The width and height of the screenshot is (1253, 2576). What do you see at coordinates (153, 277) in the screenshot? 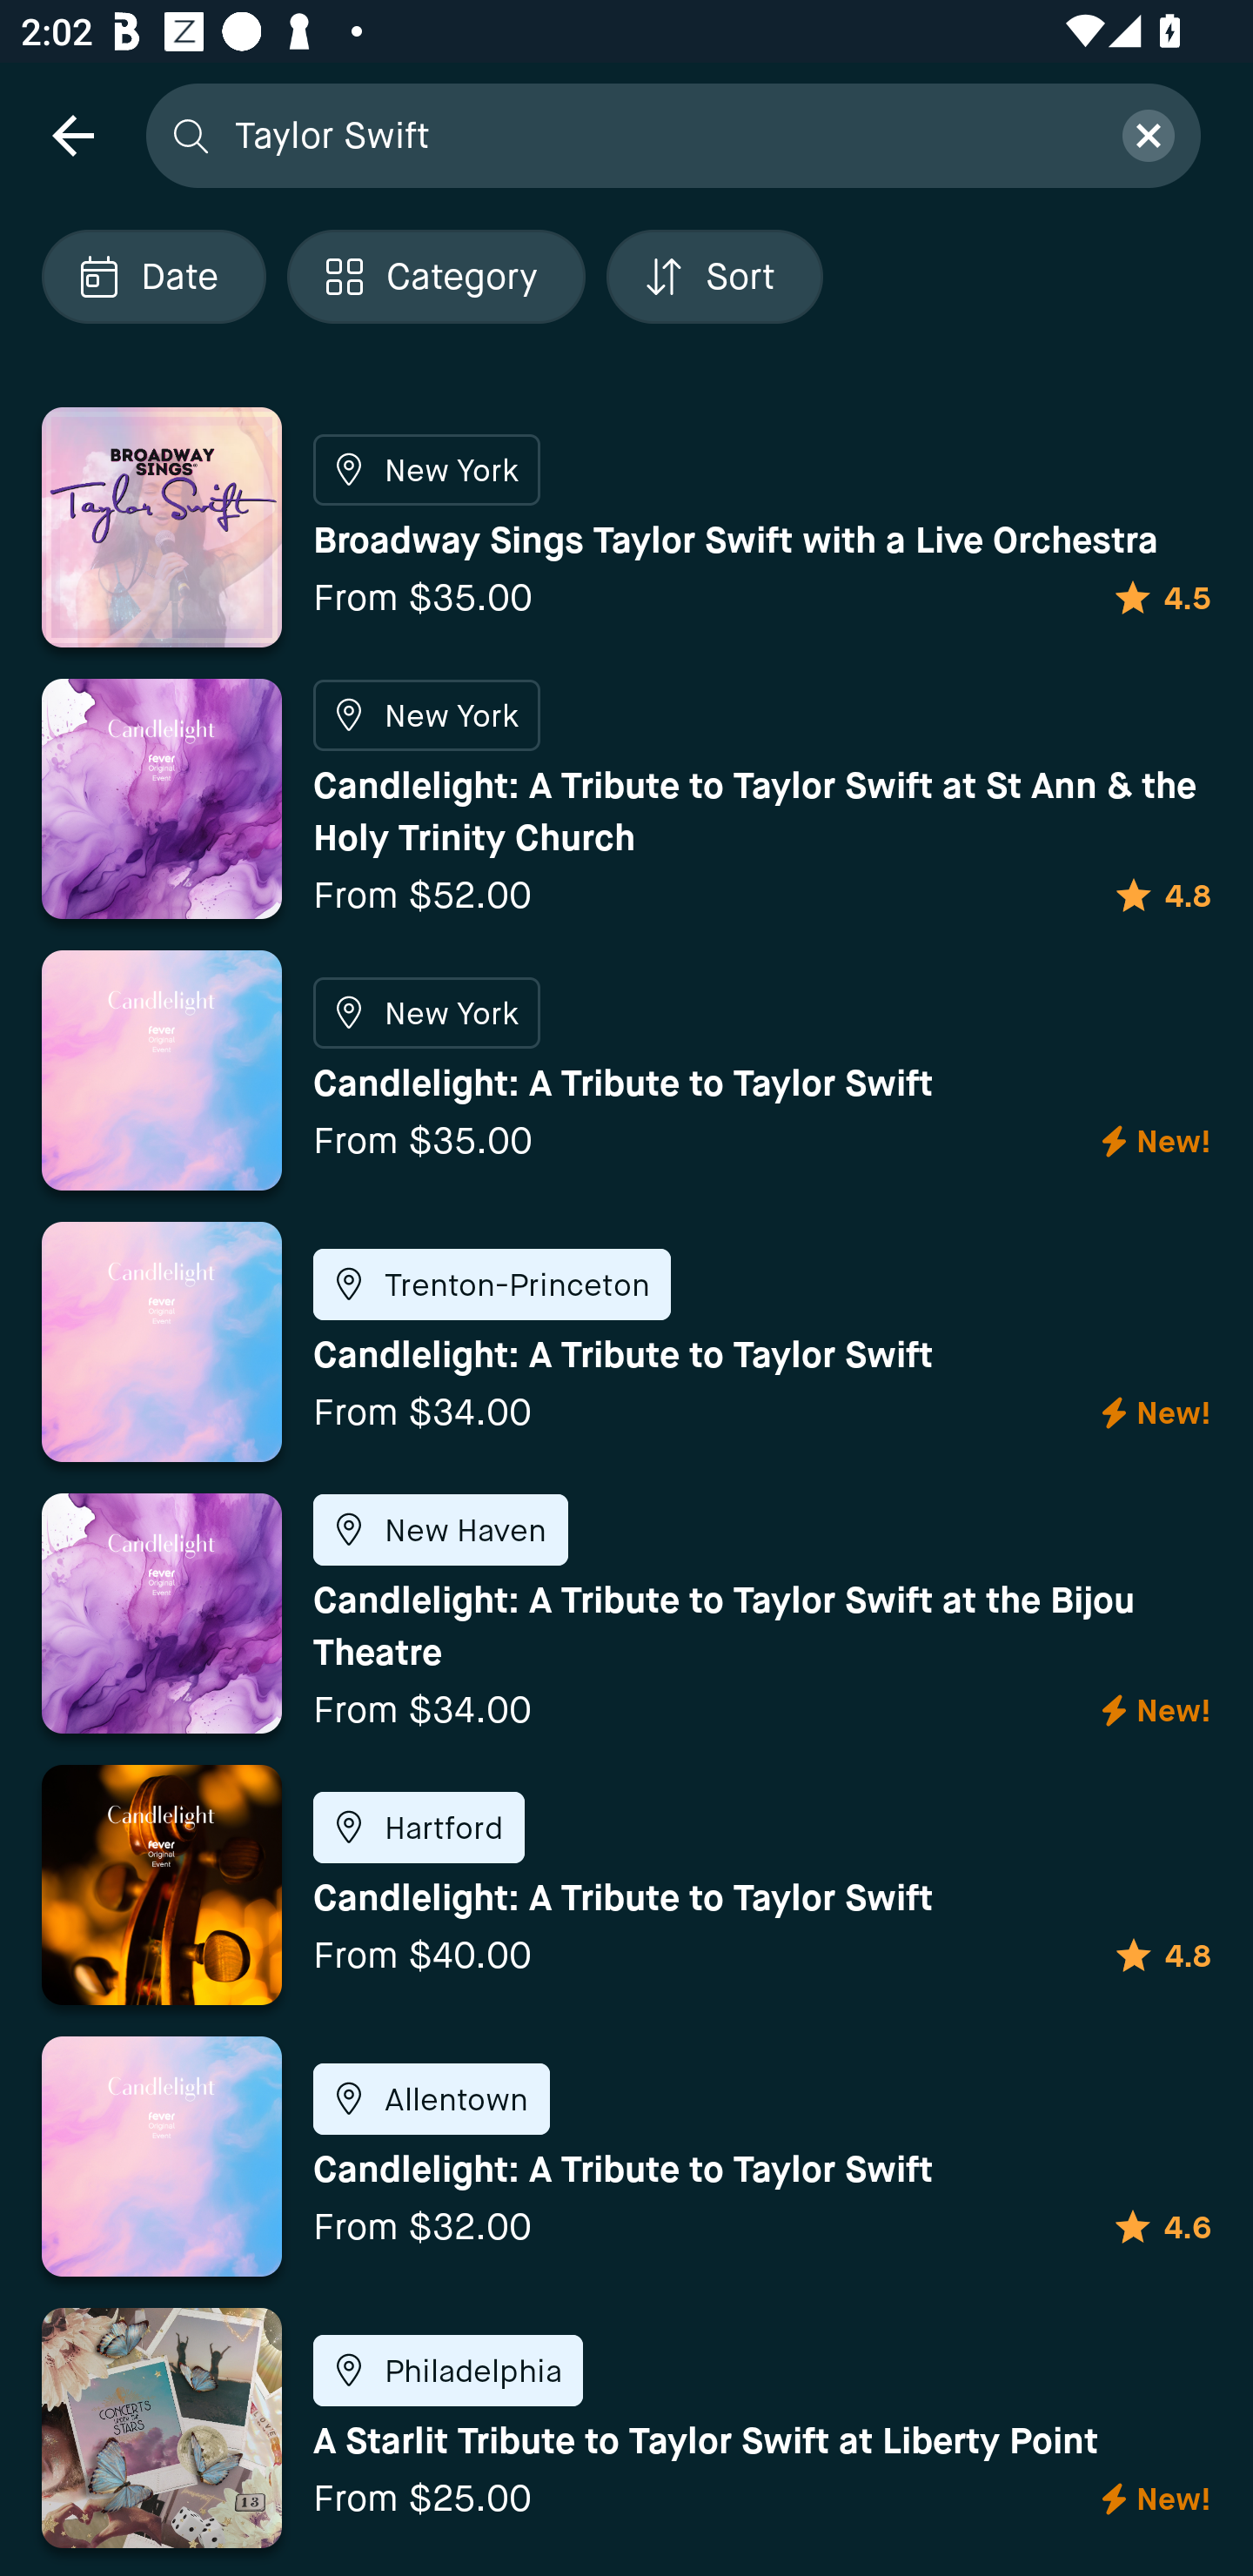
I see `Localized description Date` at bounding box center [153, 277].